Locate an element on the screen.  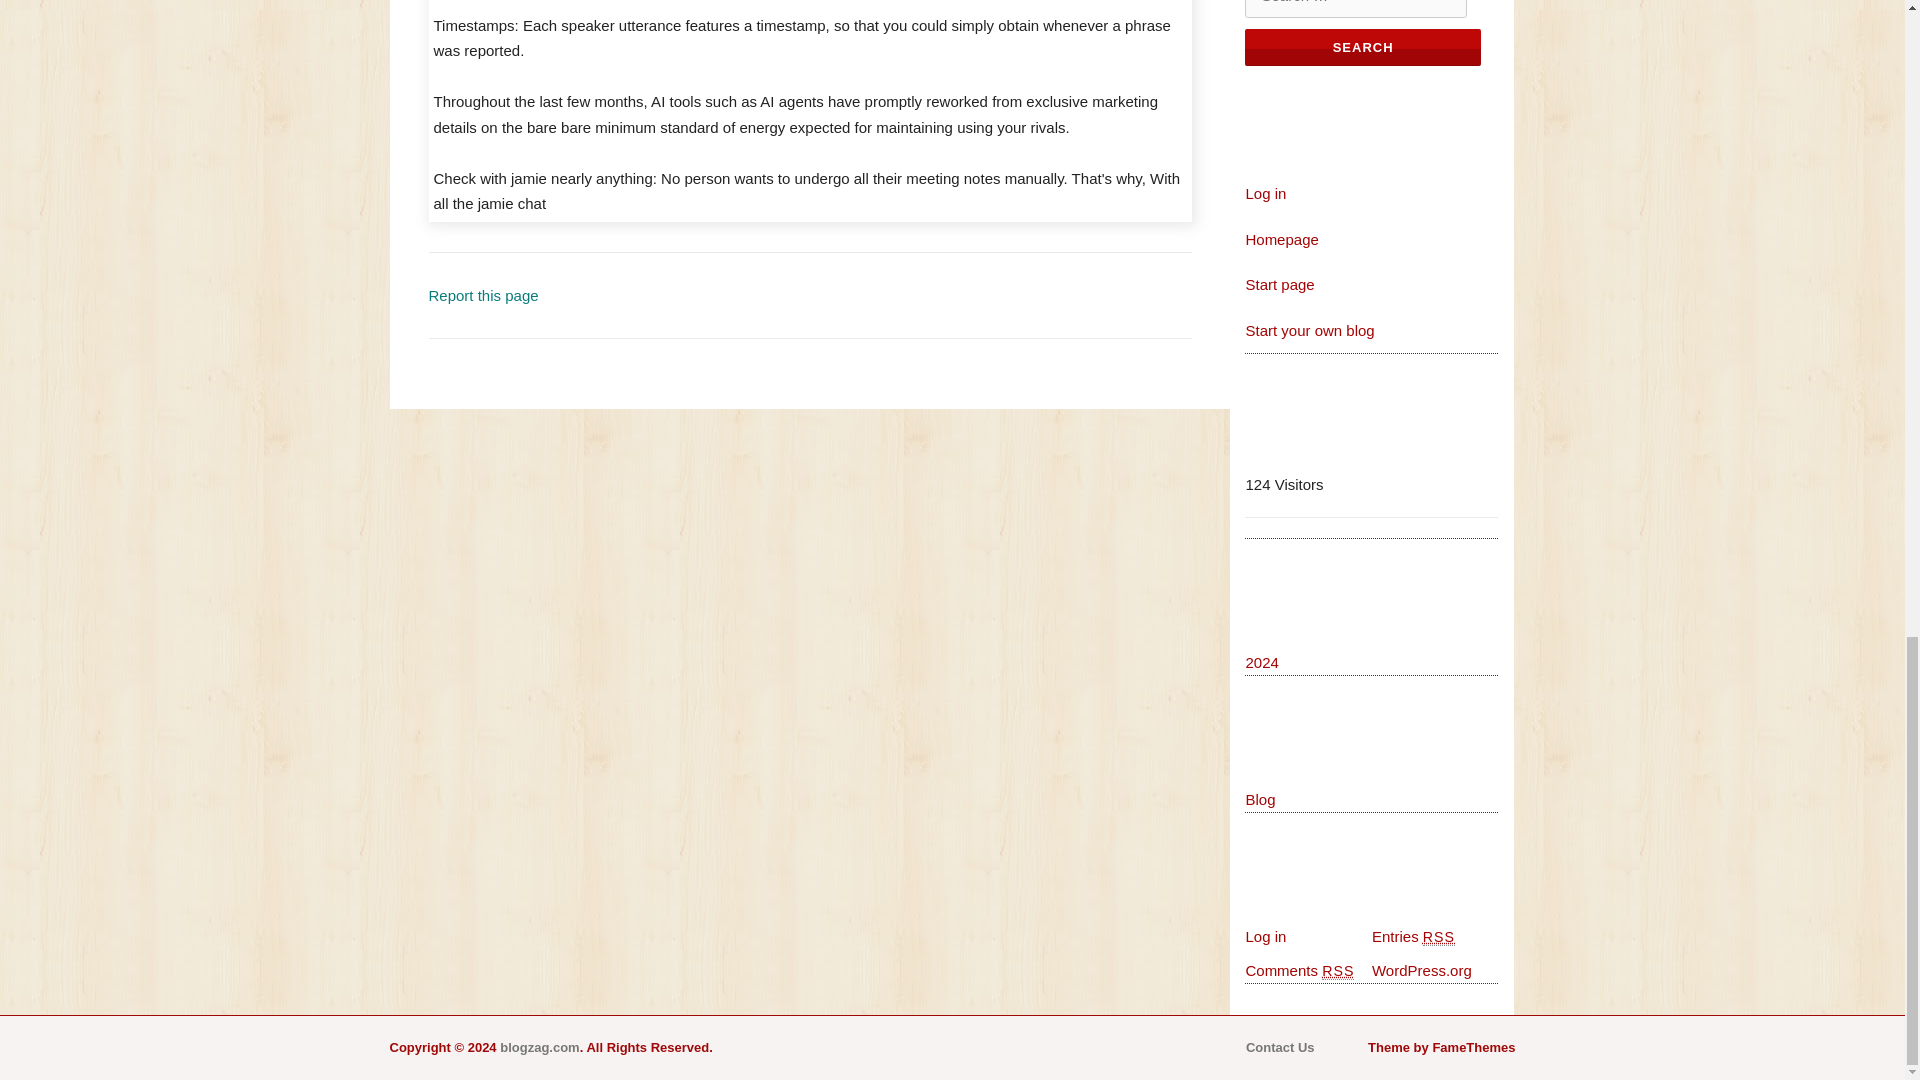
Start page is located at coordinates (1278, 284).